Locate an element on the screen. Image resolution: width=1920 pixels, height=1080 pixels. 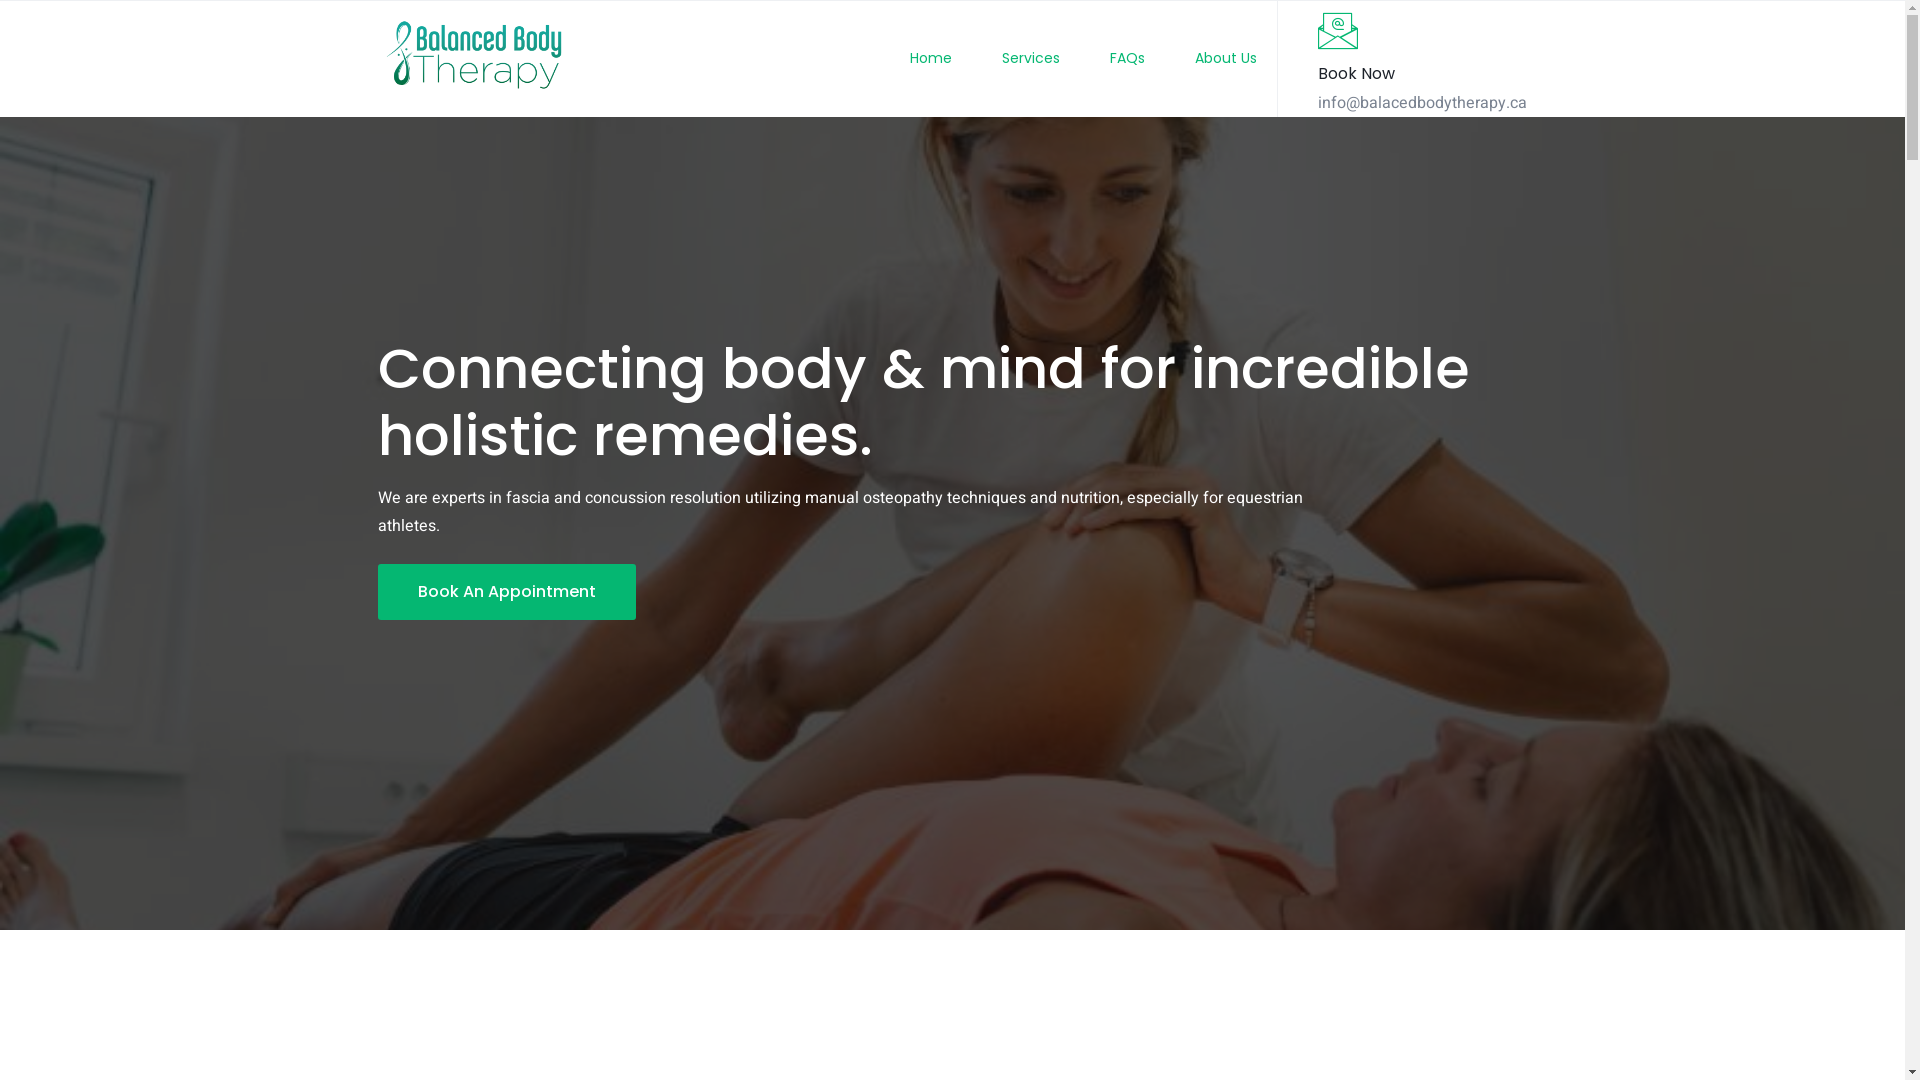
FAQs is located at coordinates (1102, 59).